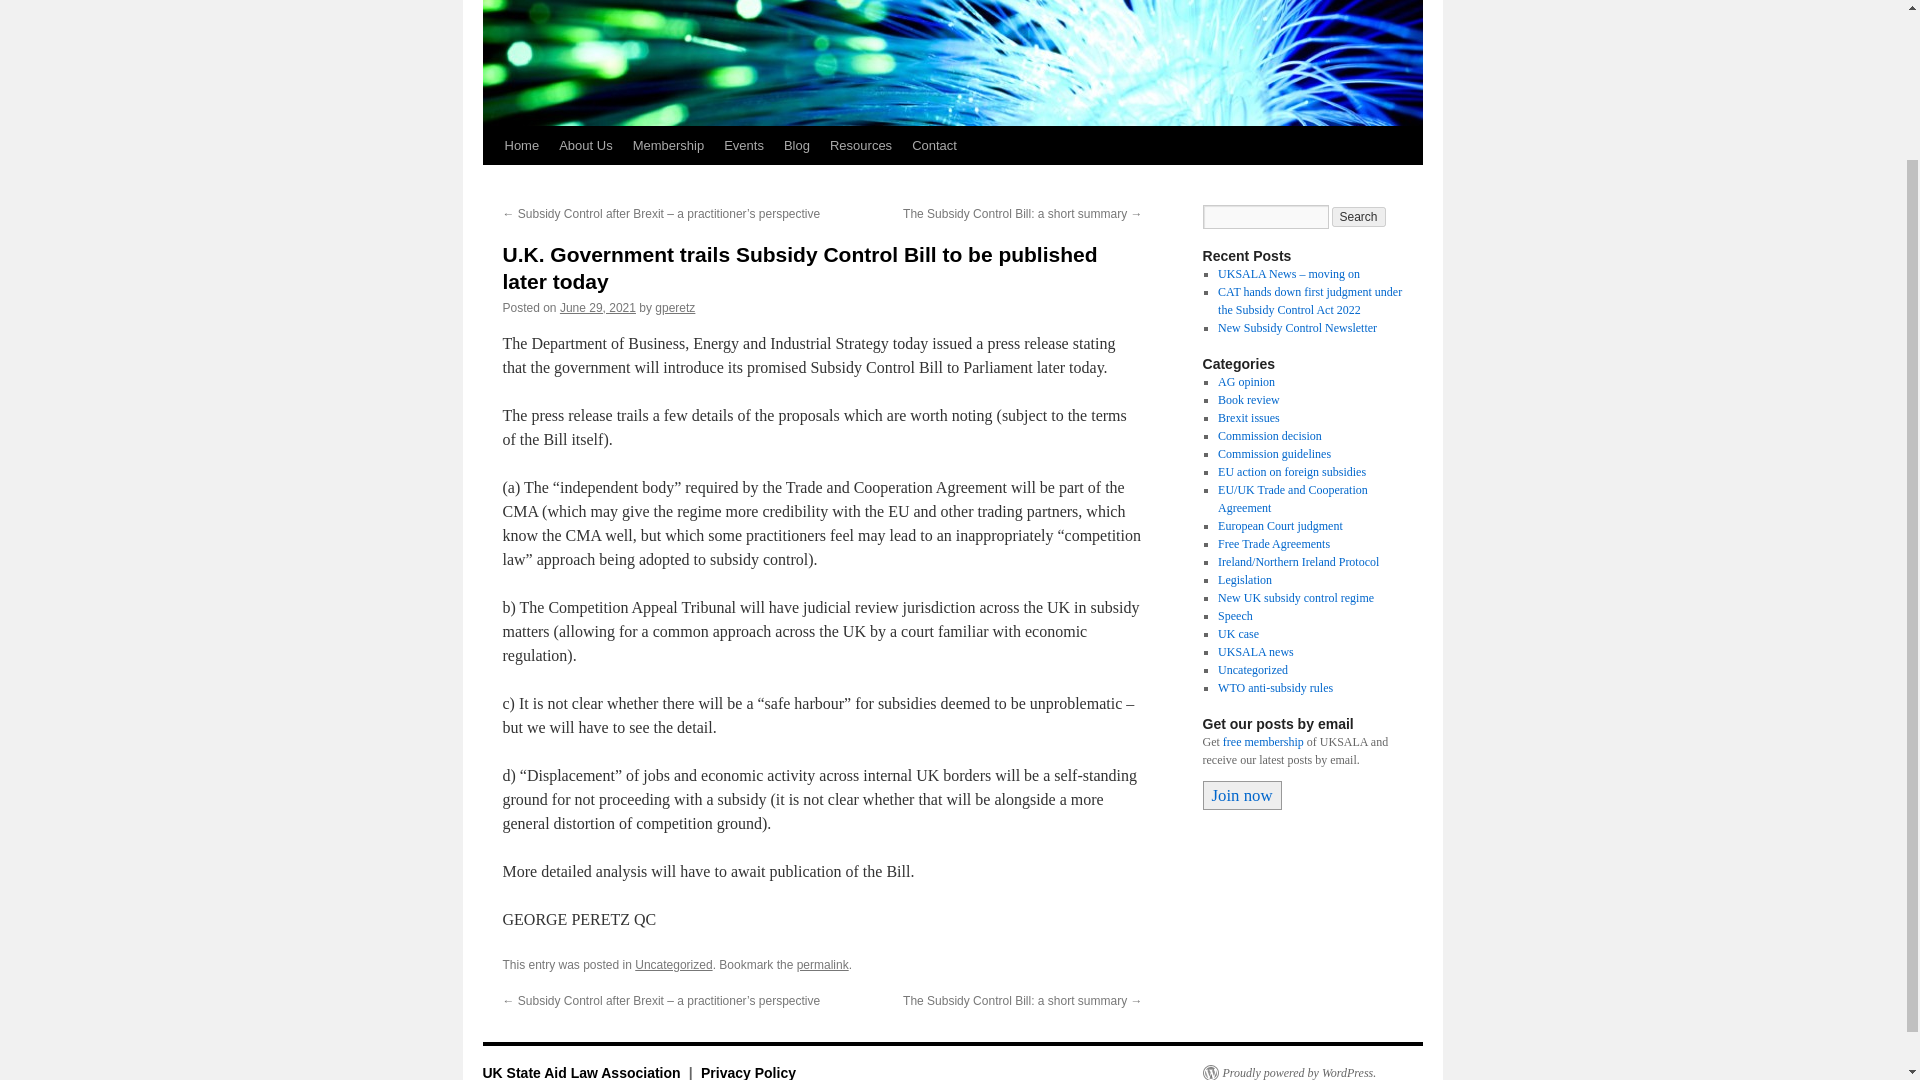 Image resolution: width=1920 pixels, height=1080 pixels. What do you see at coordinates (1274, 454) in the screenshot?
I see `Commission guidelines` at bounding box center [1274, 454].